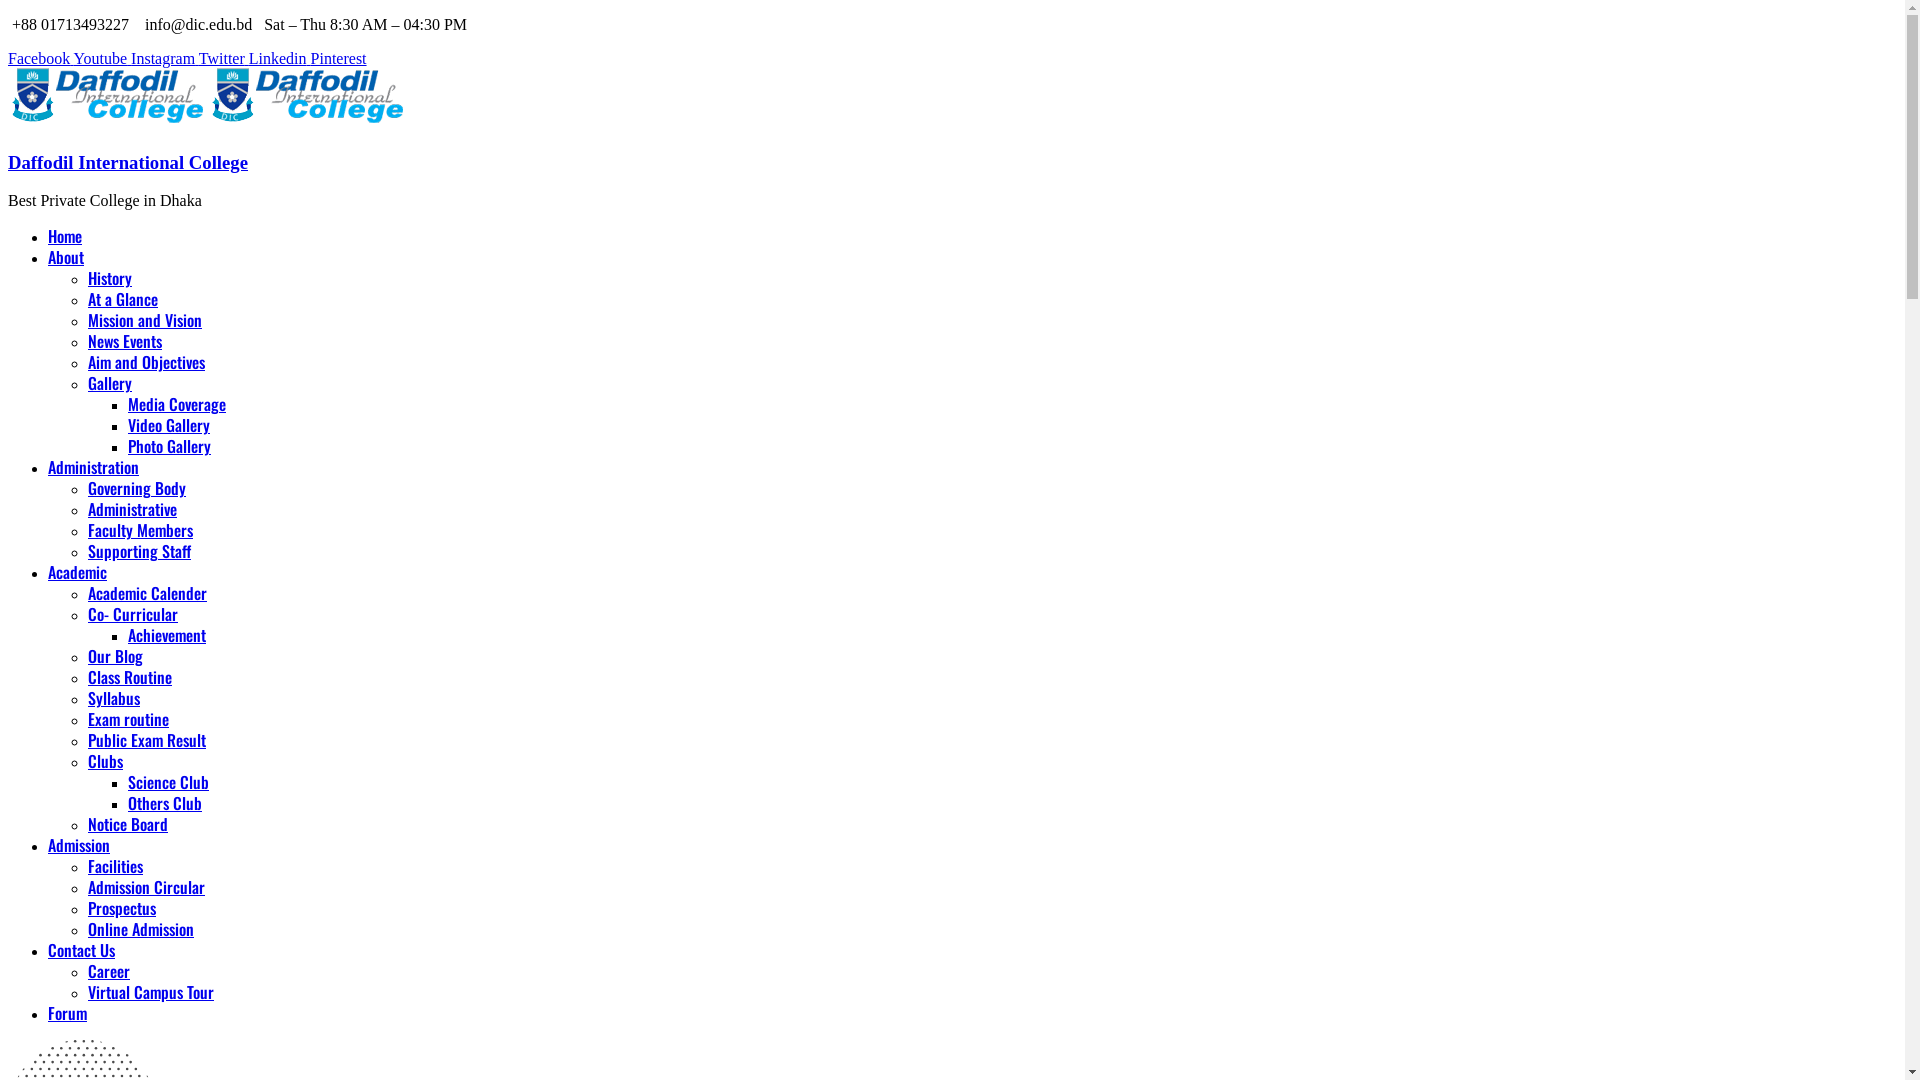 The image size is (1920, 1080). Describe the element at coordinates (122, 910) in the screenshot. I see `Prospectus` at that location.